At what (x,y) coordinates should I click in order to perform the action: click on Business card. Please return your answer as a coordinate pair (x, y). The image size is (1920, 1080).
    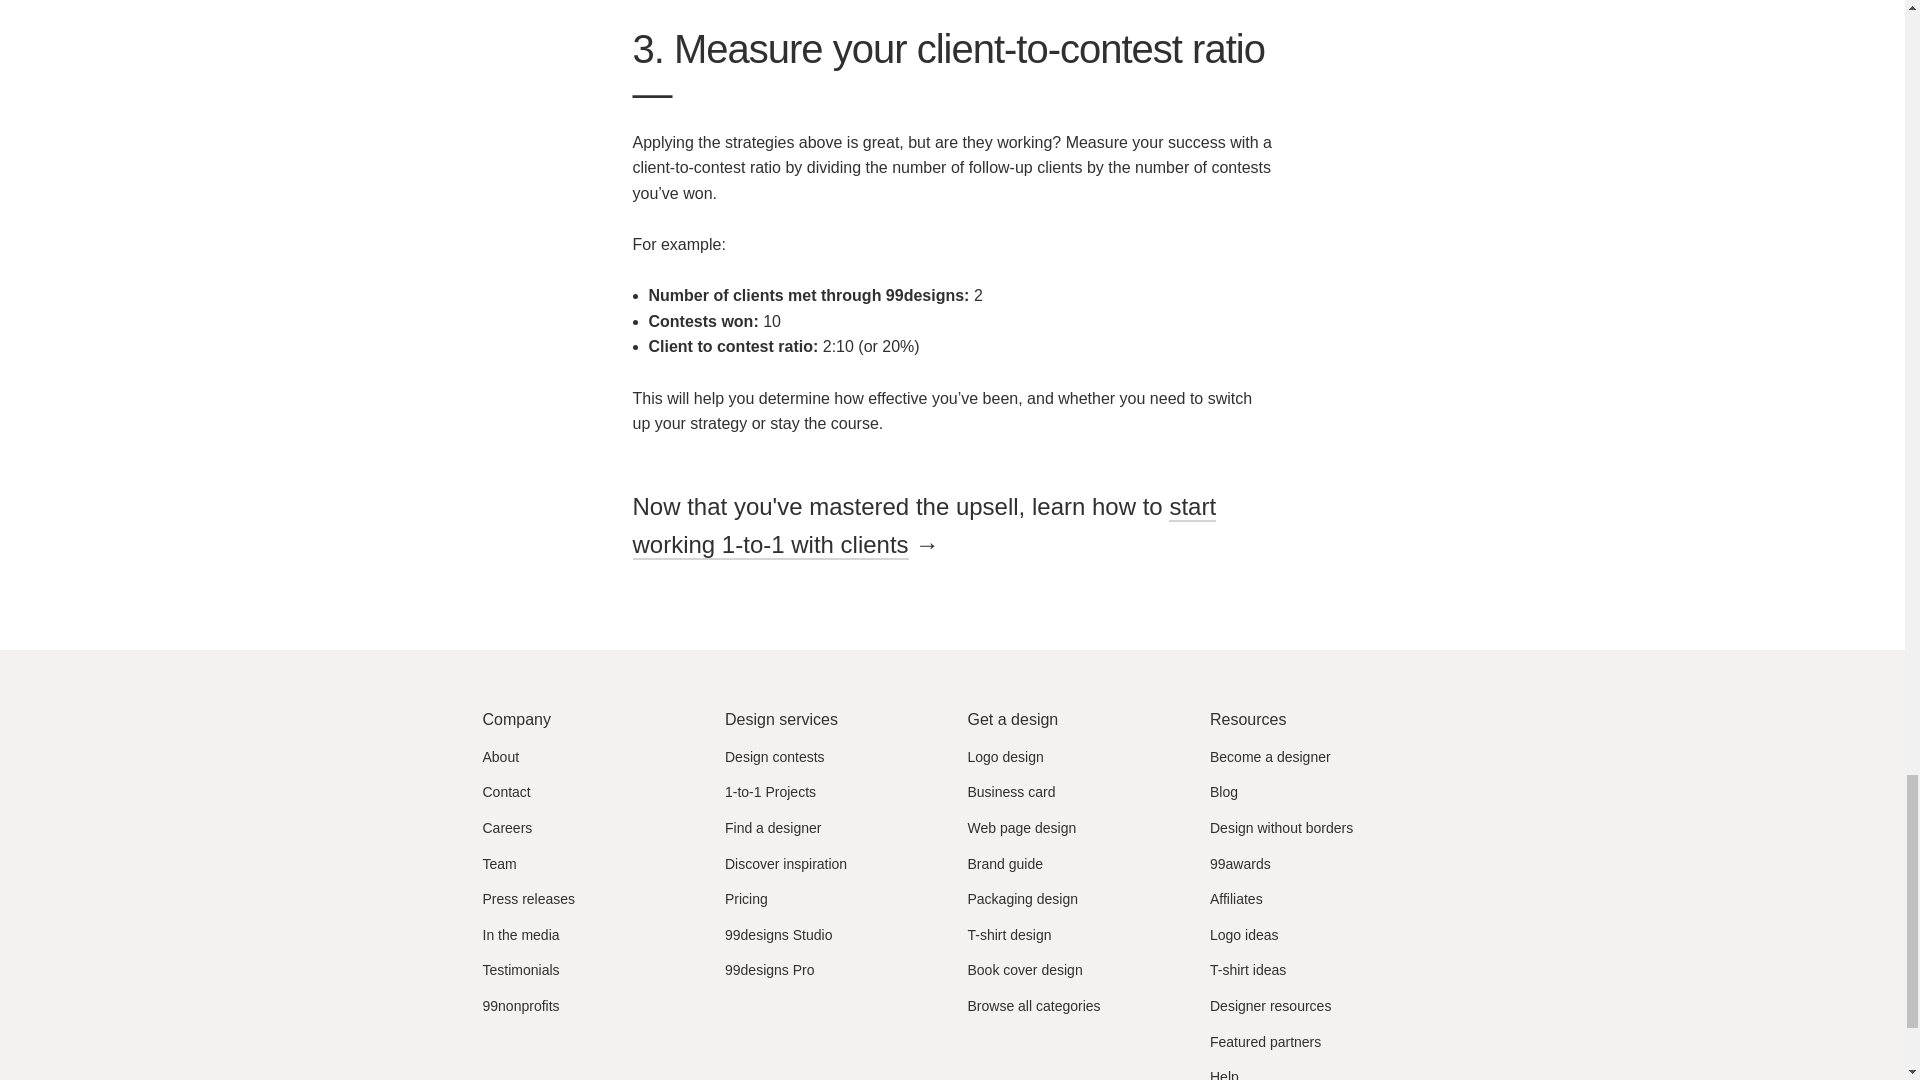
    Looking at the image, I should click on (1012, 793).